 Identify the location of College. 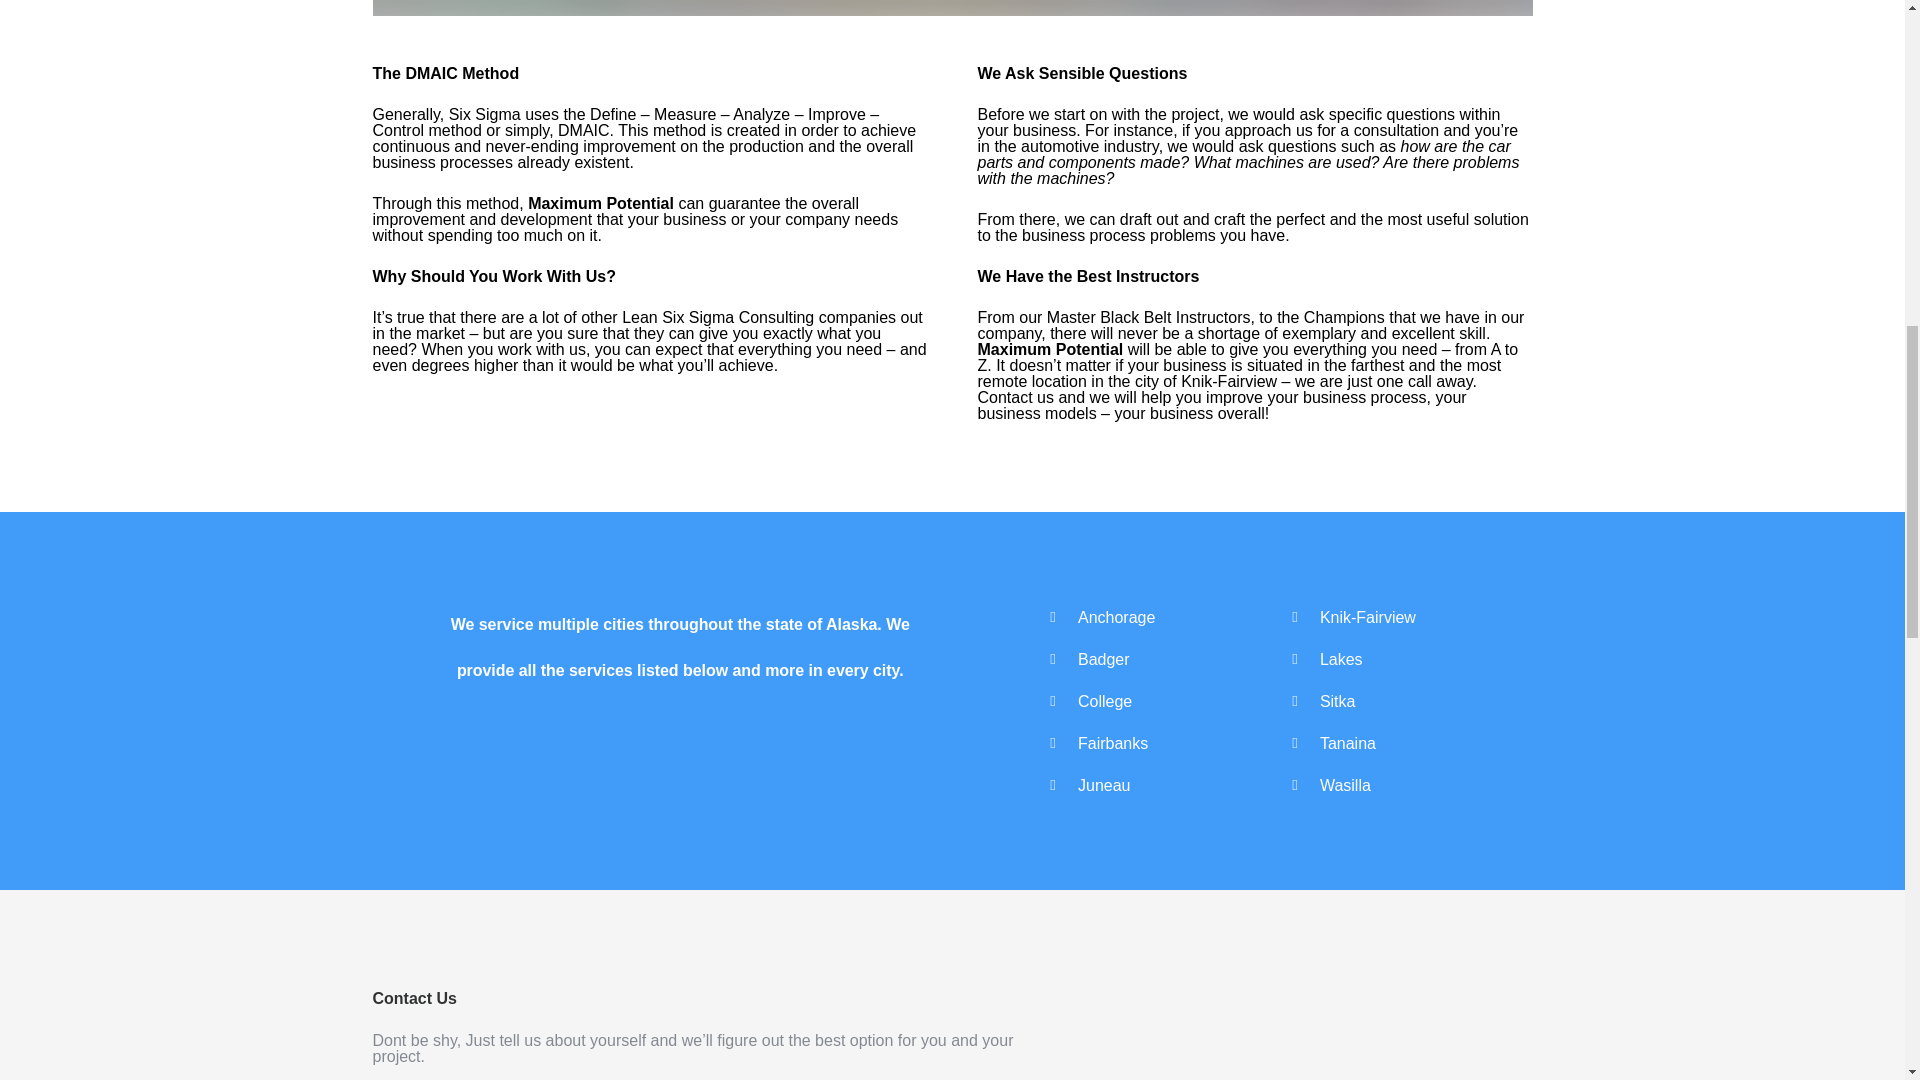
(1104, 700).